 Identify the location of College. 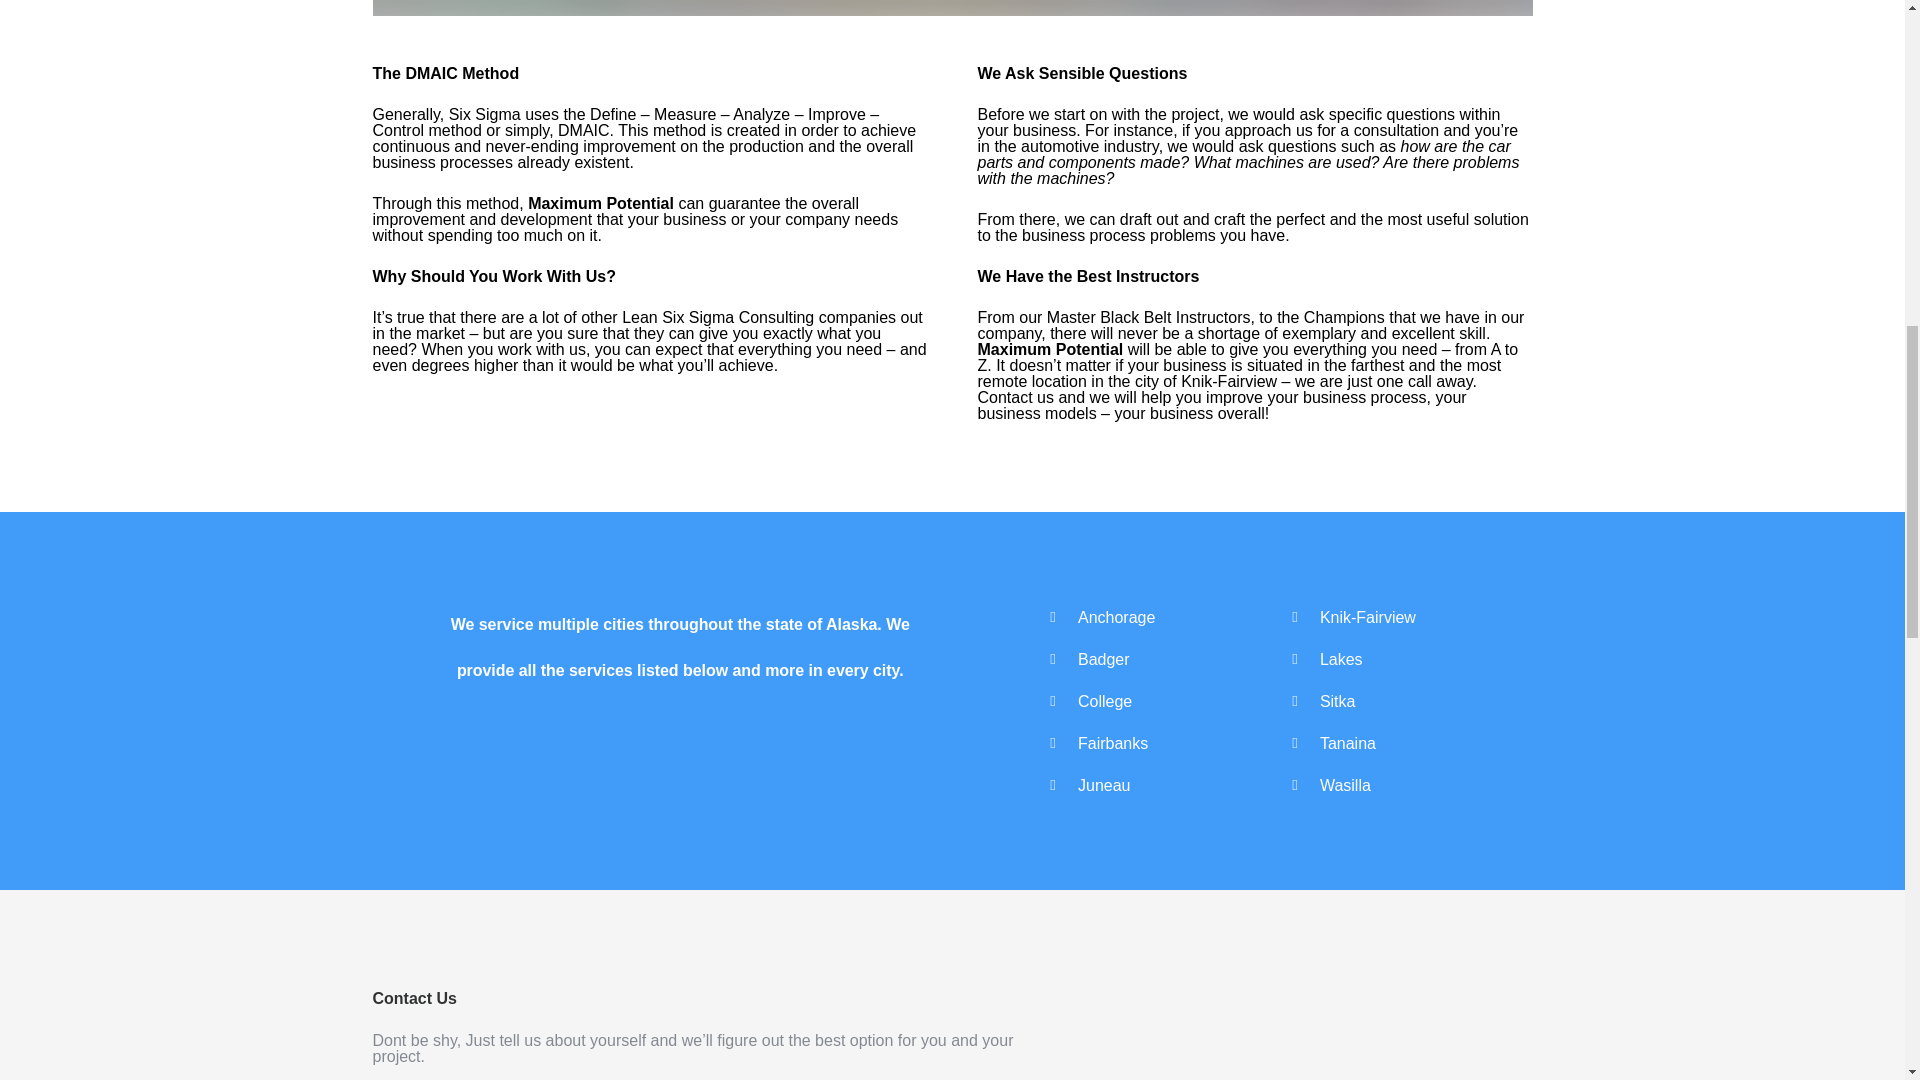
(1104, 700).